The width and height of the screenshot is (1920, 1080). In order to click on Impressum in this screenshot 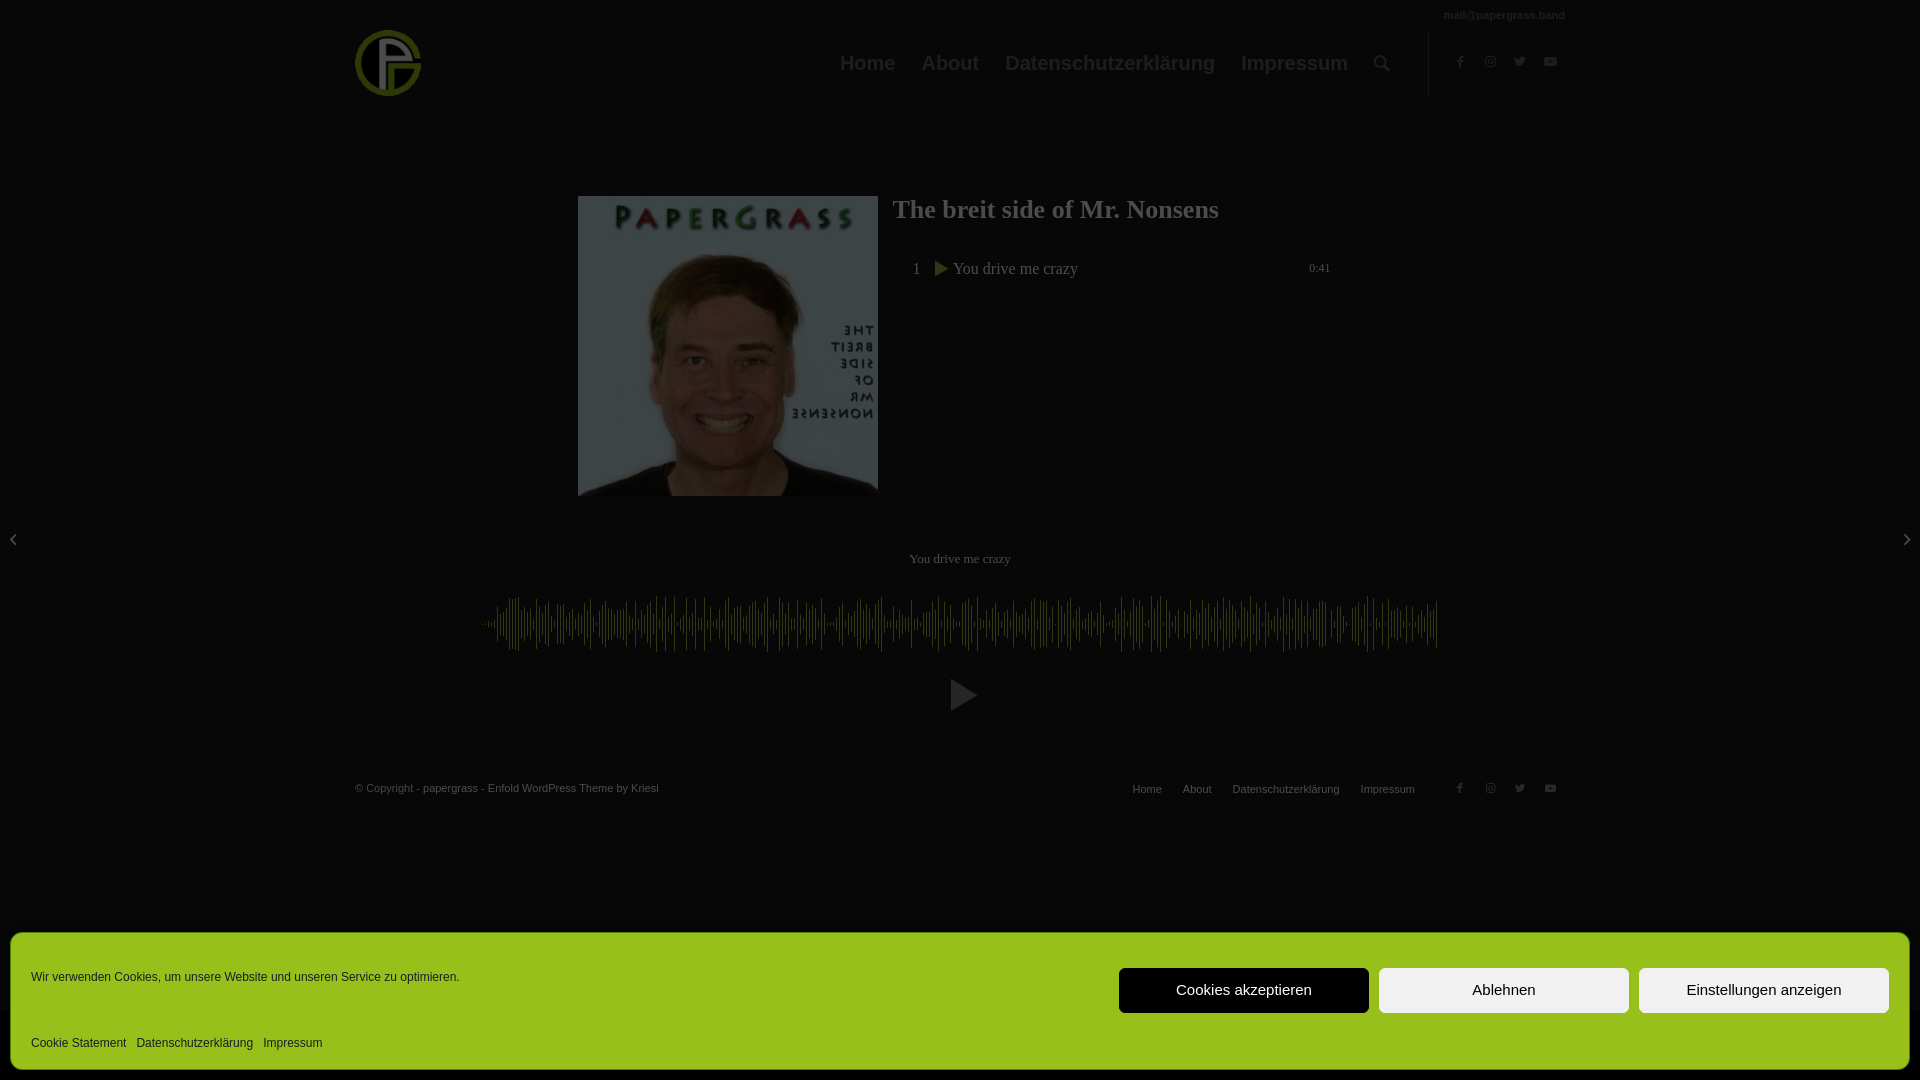, I will do `click(1388, 789)`.